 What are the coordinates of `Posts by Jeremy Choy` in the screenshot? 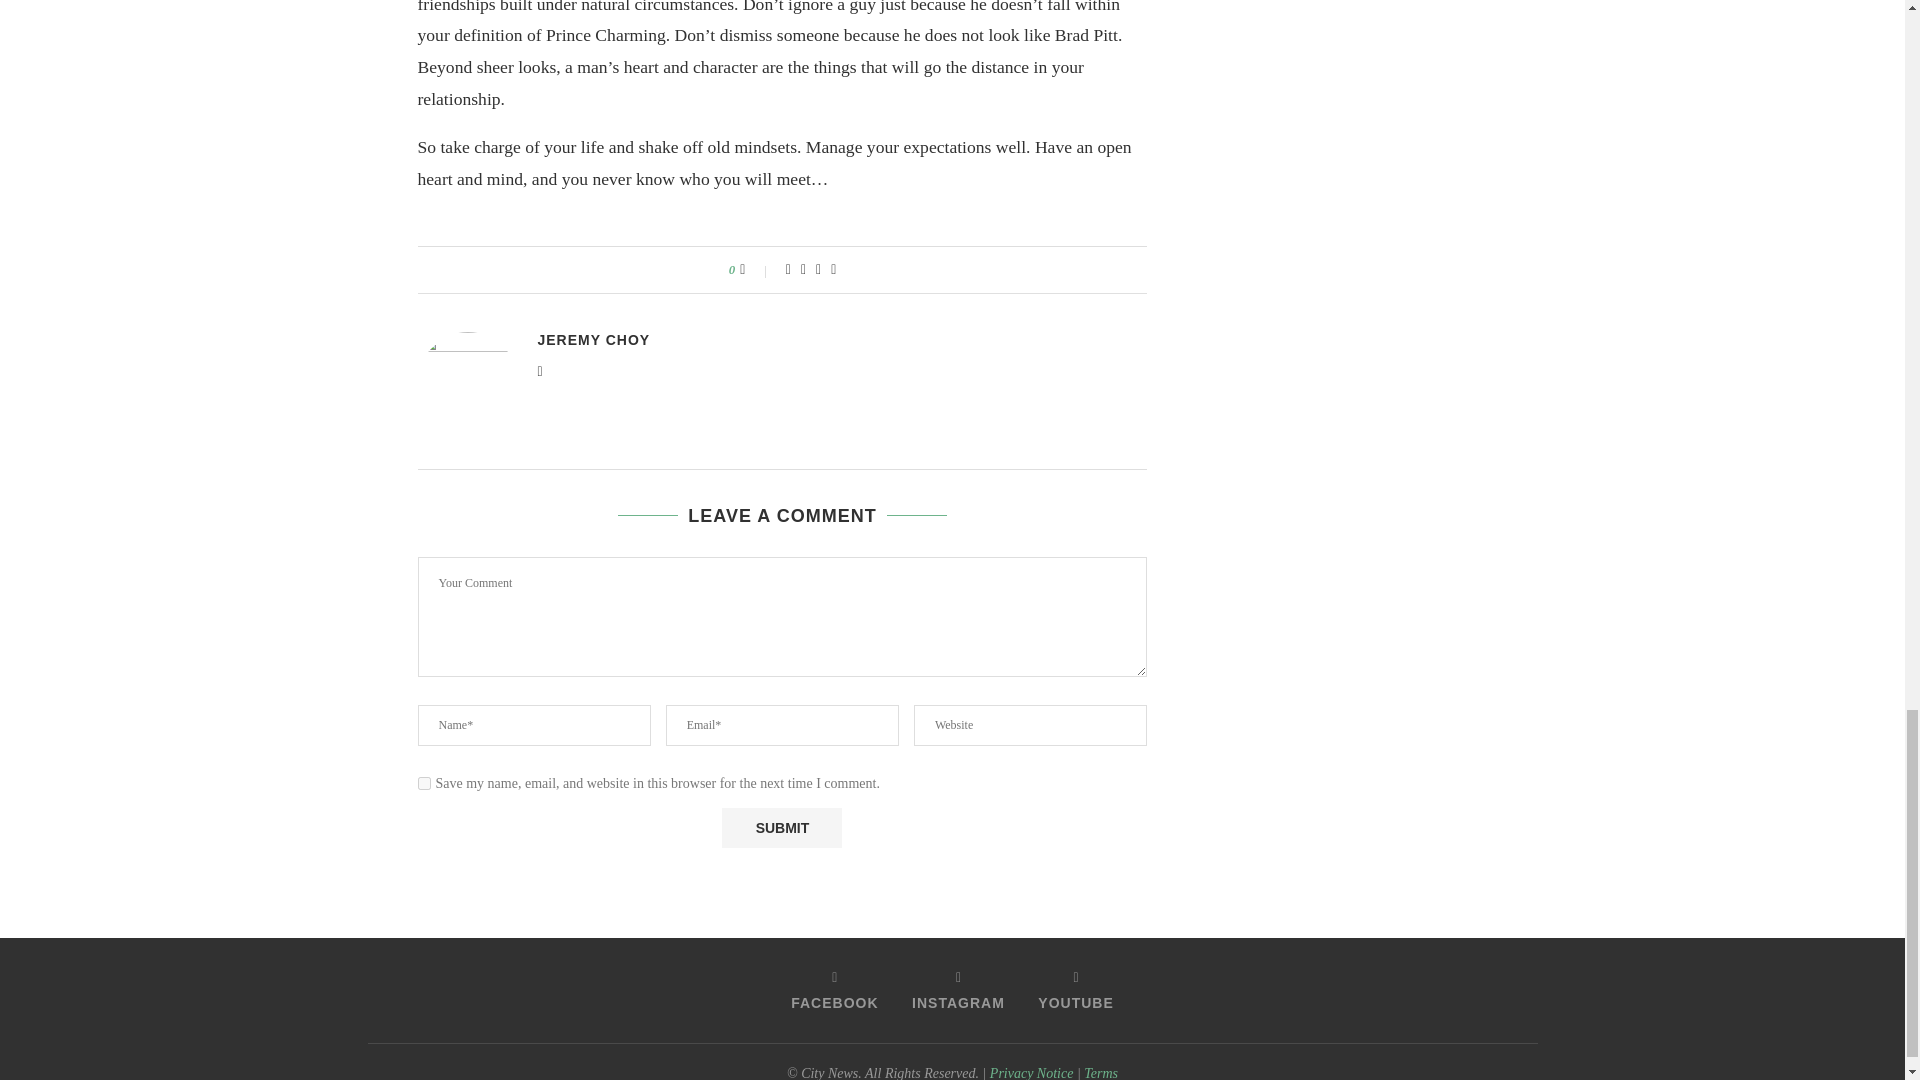 It's located at (594, 339).